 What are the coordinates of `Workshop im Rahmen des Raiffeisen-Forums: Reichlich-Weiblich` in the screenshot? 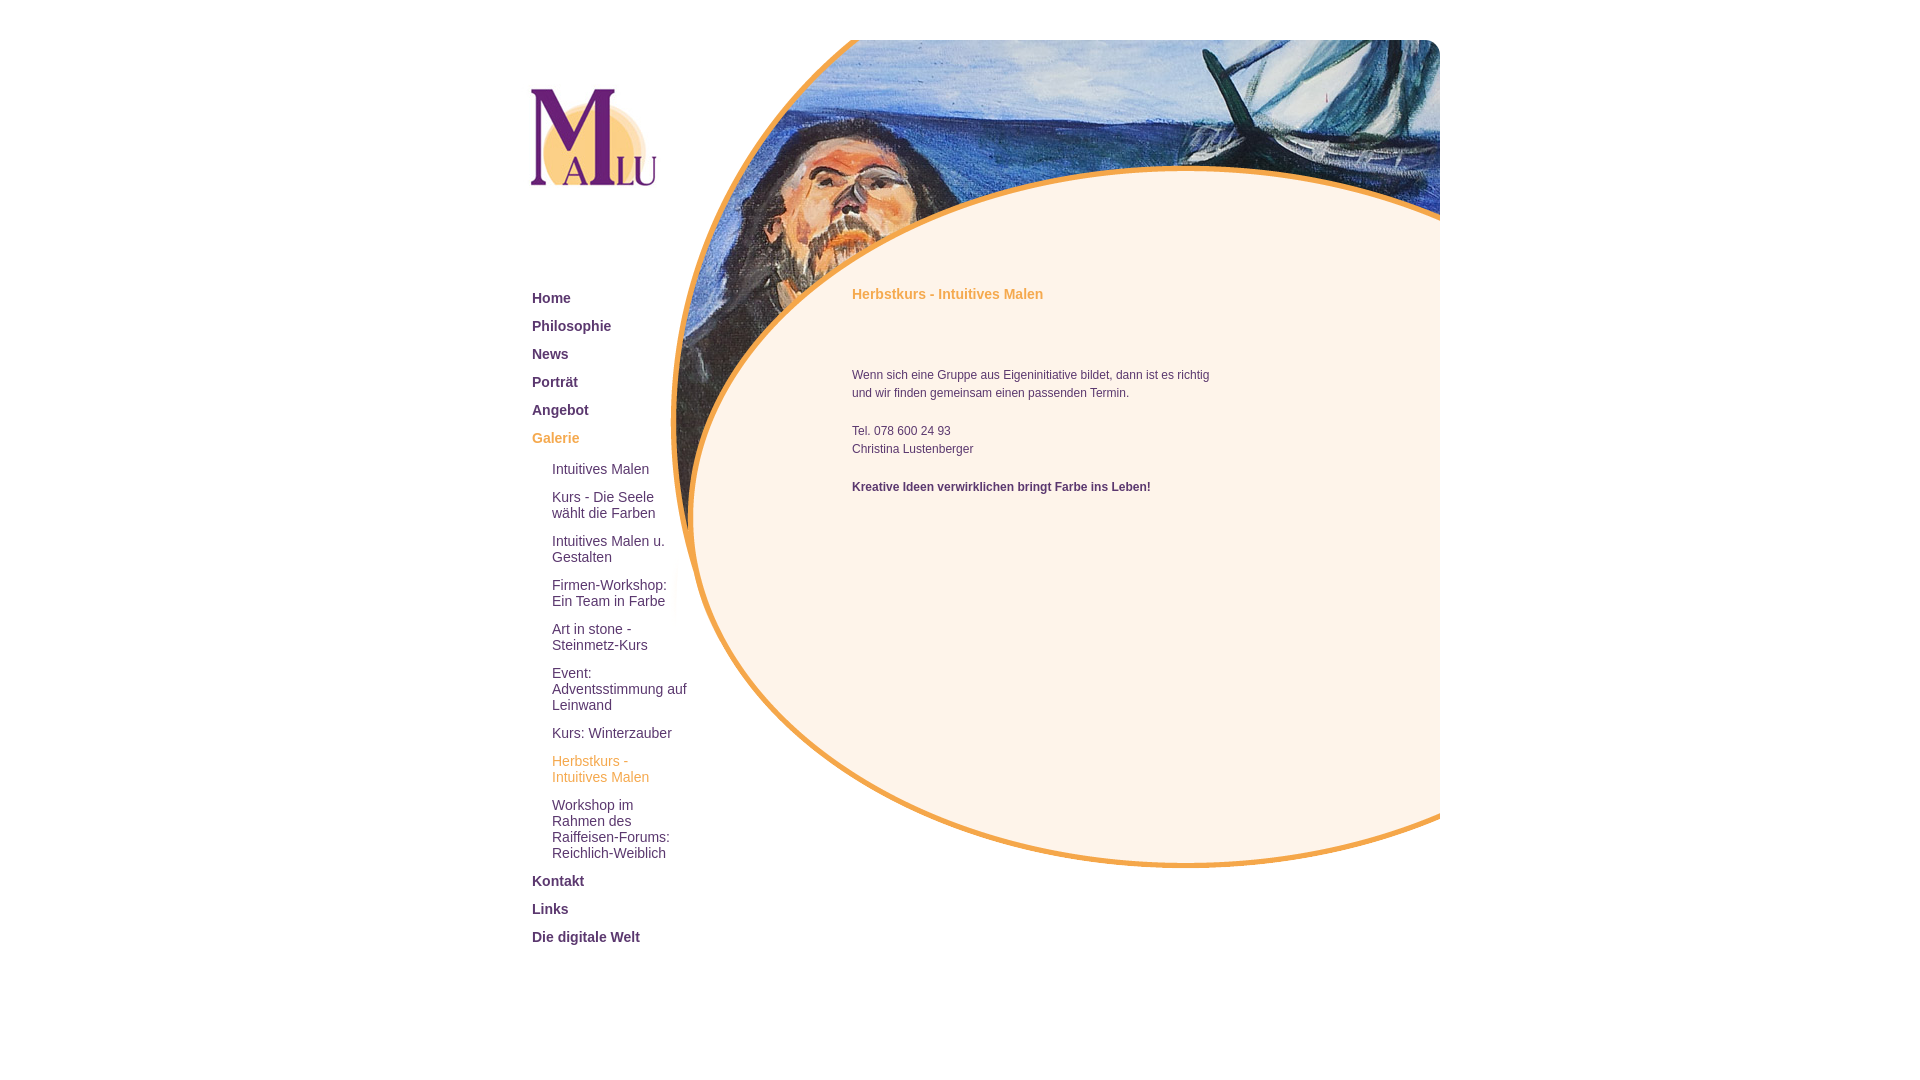 It's located at (611, 829).